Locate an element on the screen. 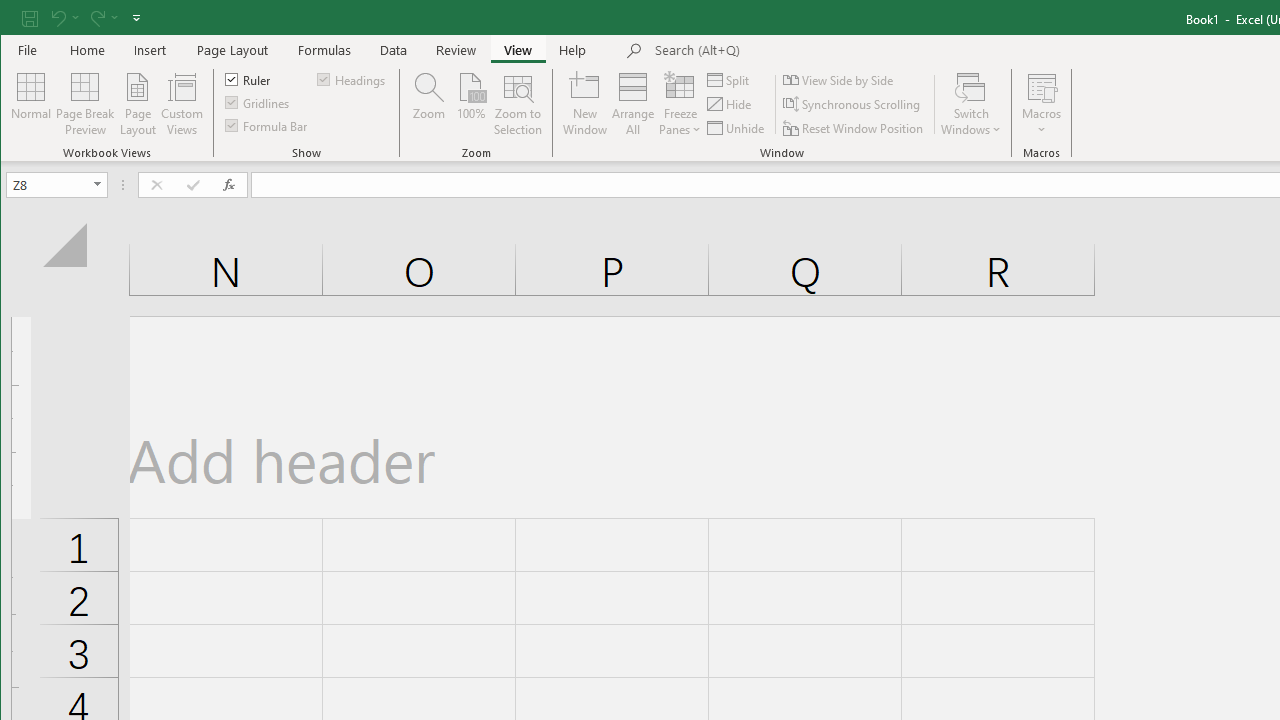  New Window is located at coordinates (585, 104).